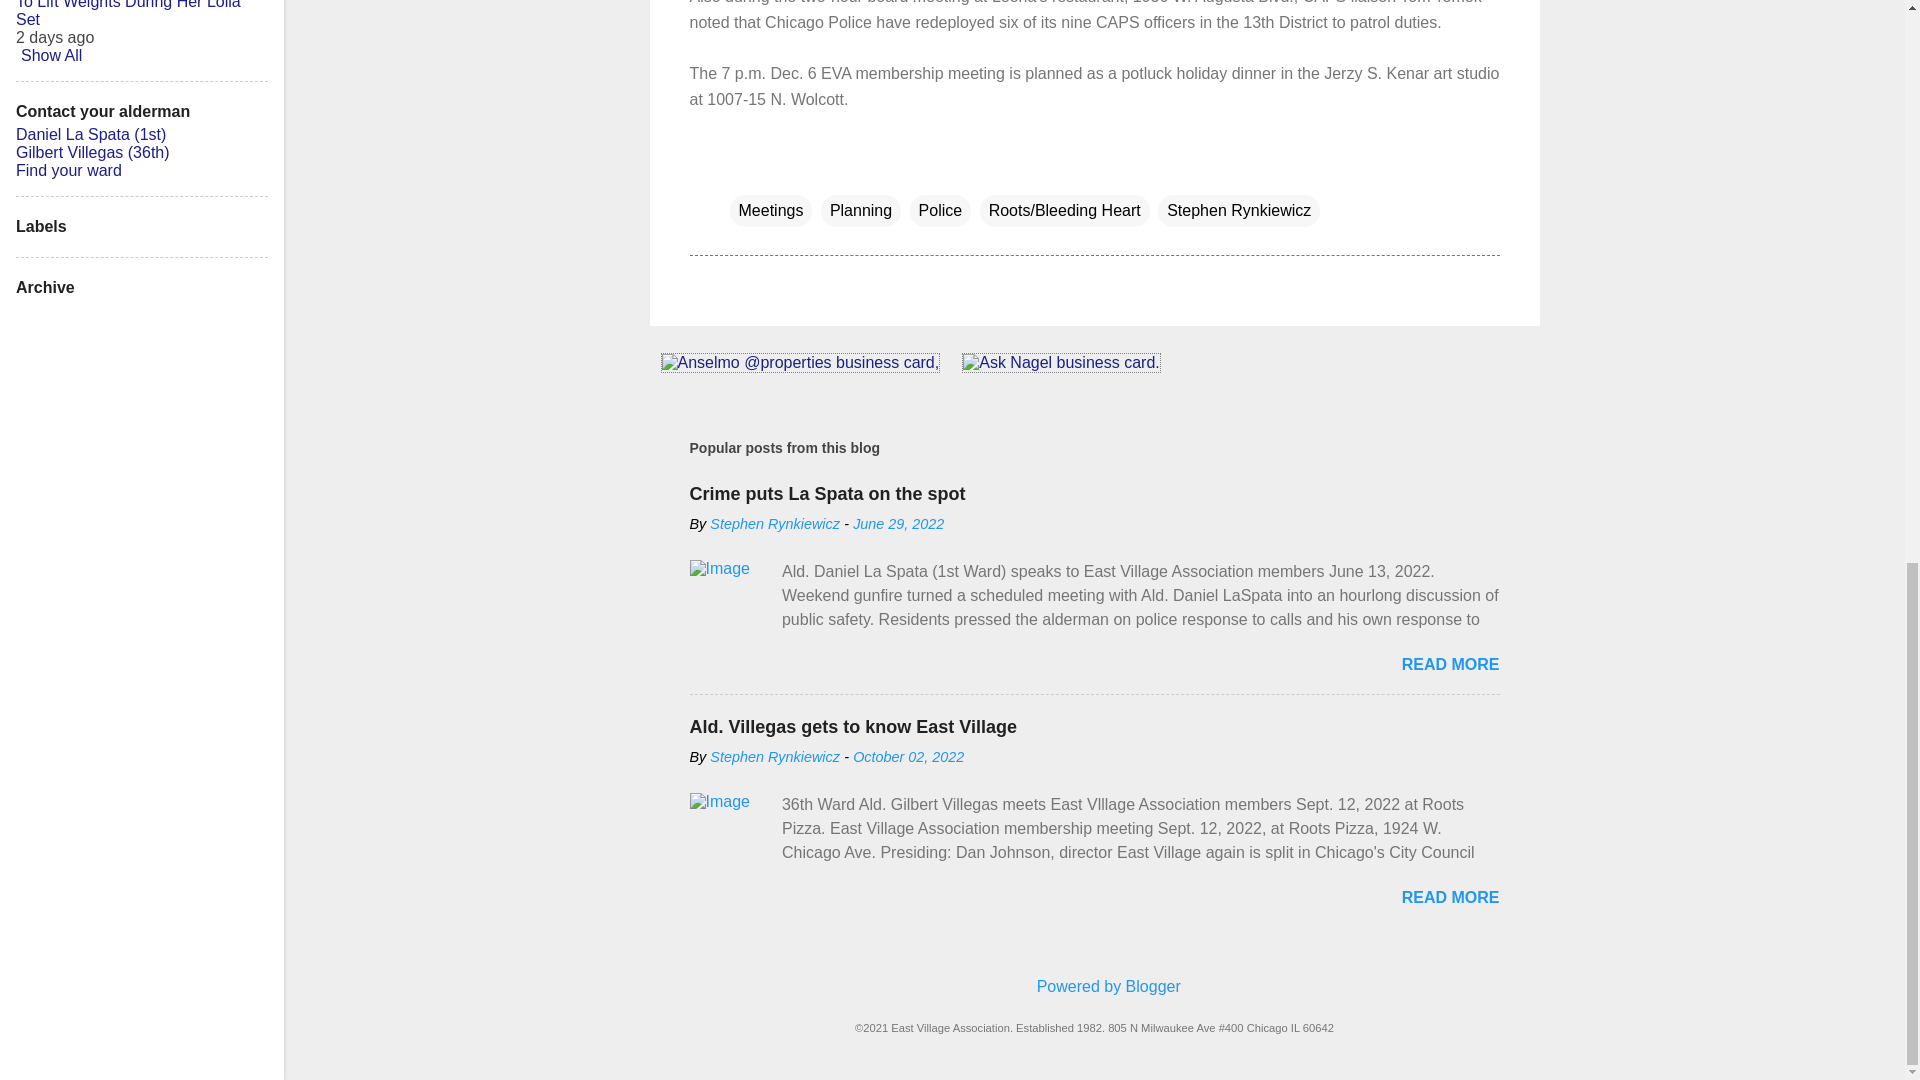 Image resolution: width=1920 pixels, height=1080 pixels. What do you see at coordinates (1450, 897) in the screenshot?
I see `READ MORE` at bounding box center [1450, 897].